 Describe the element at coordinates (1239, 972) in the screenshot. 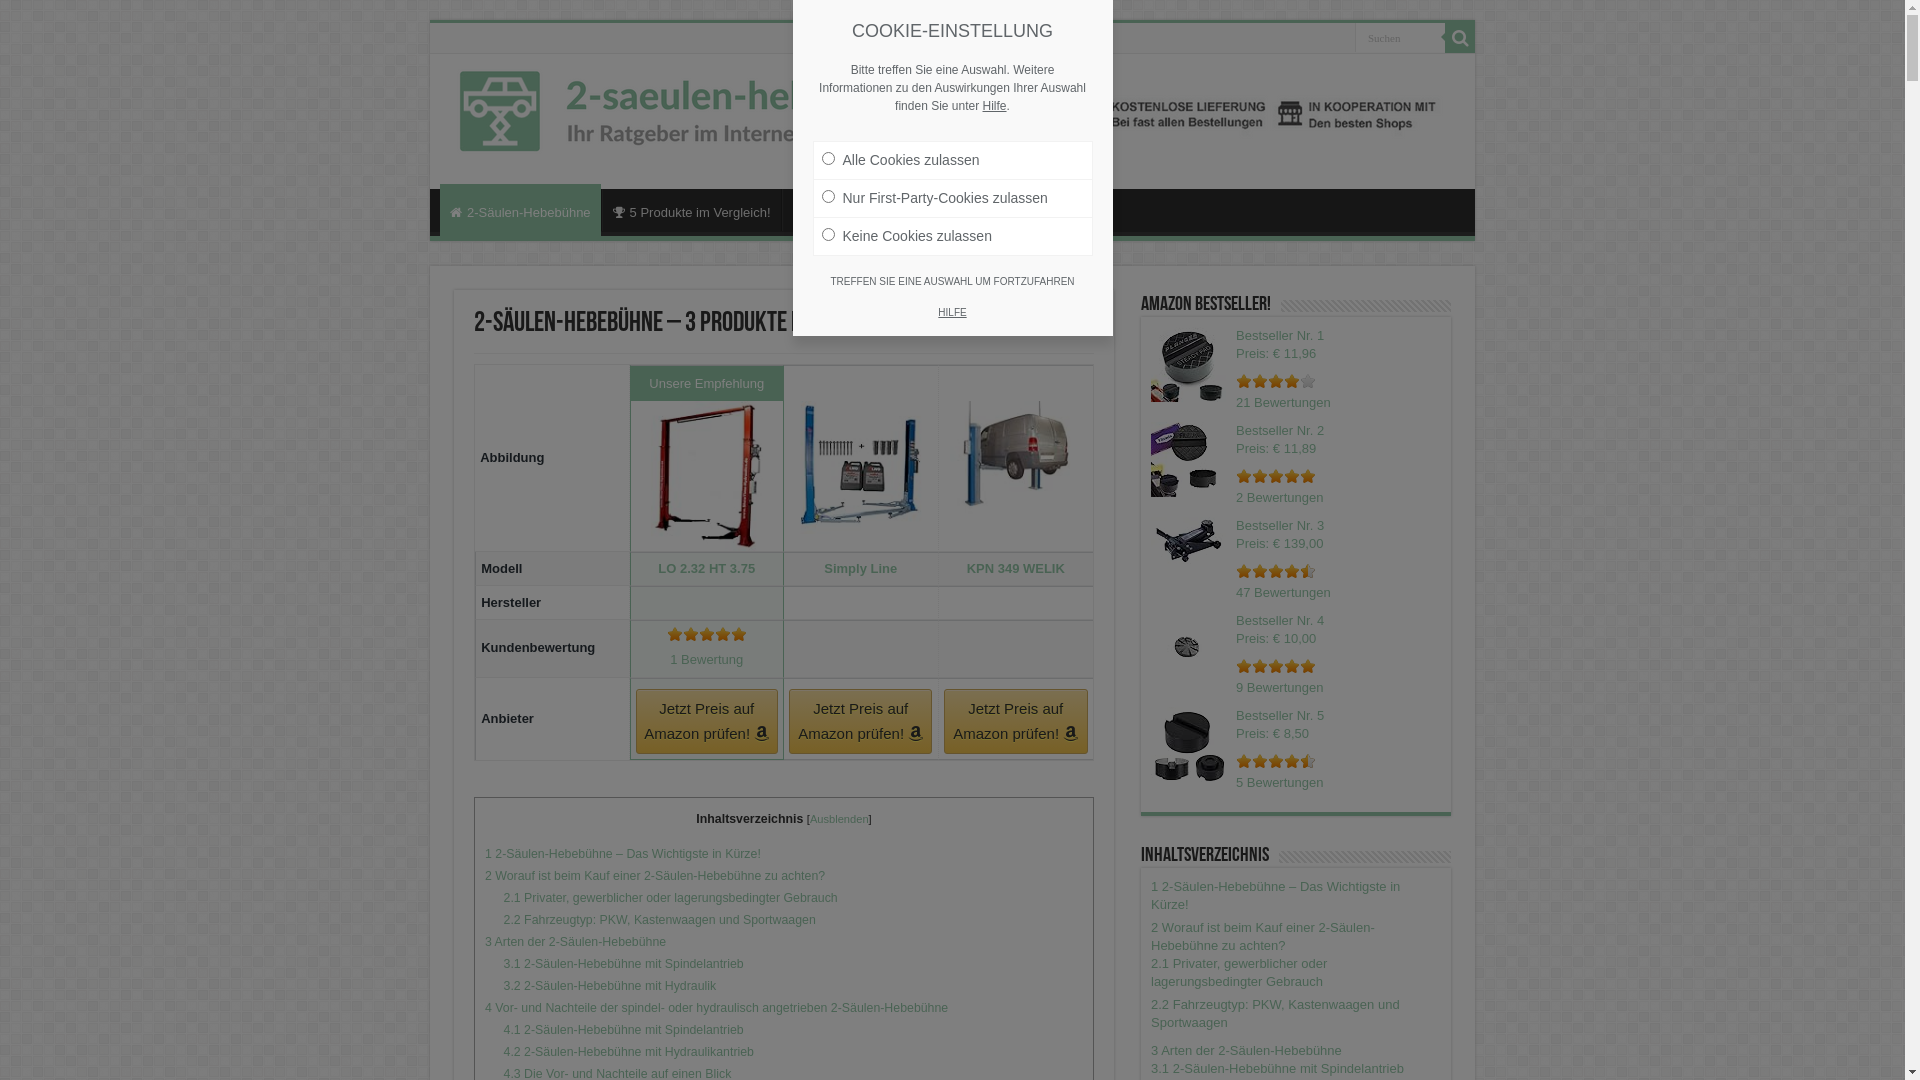

I see `2.1 Privater, gewerblicher oder lagerungsbedingter Gebrauch` at that location.